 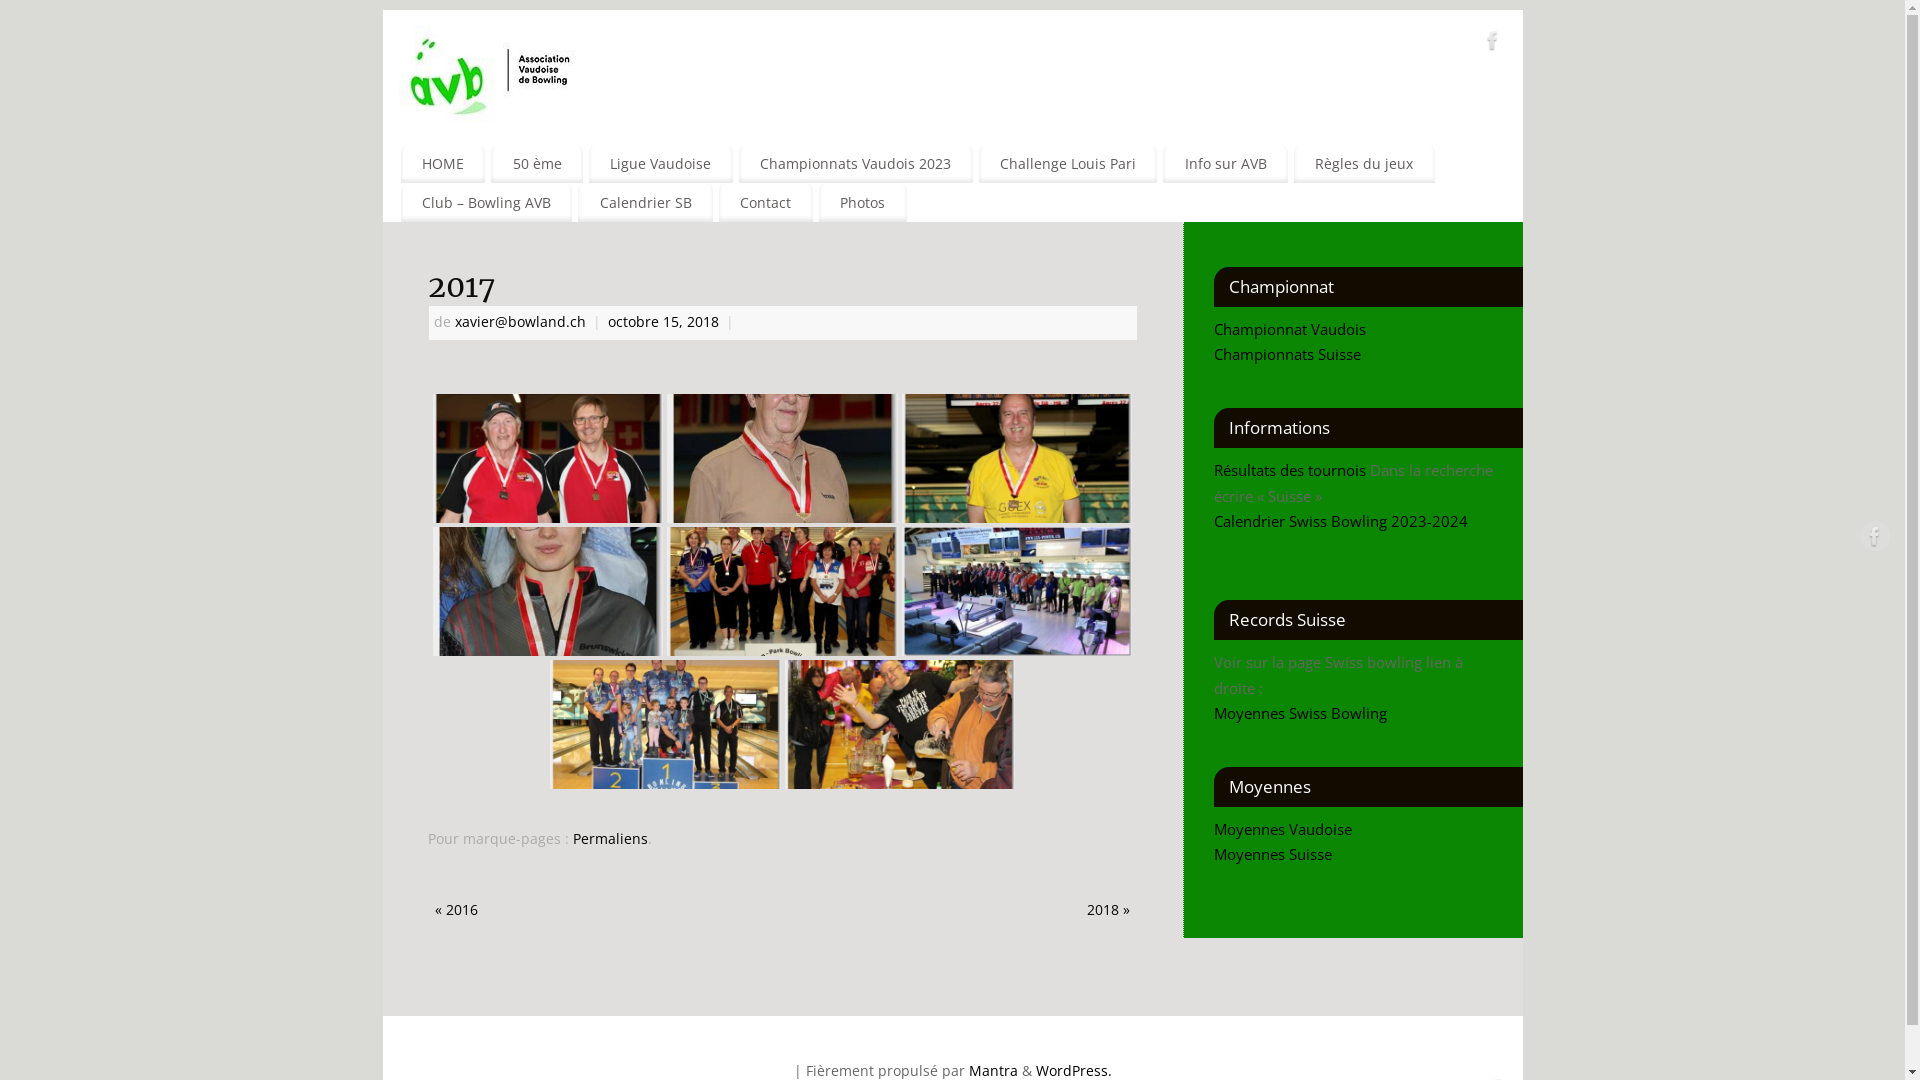 What do you see at coordinates (782, 458) in the screenshot?
I see `Champ CH individuel b-c 2017` at bounding box center [782, 458].